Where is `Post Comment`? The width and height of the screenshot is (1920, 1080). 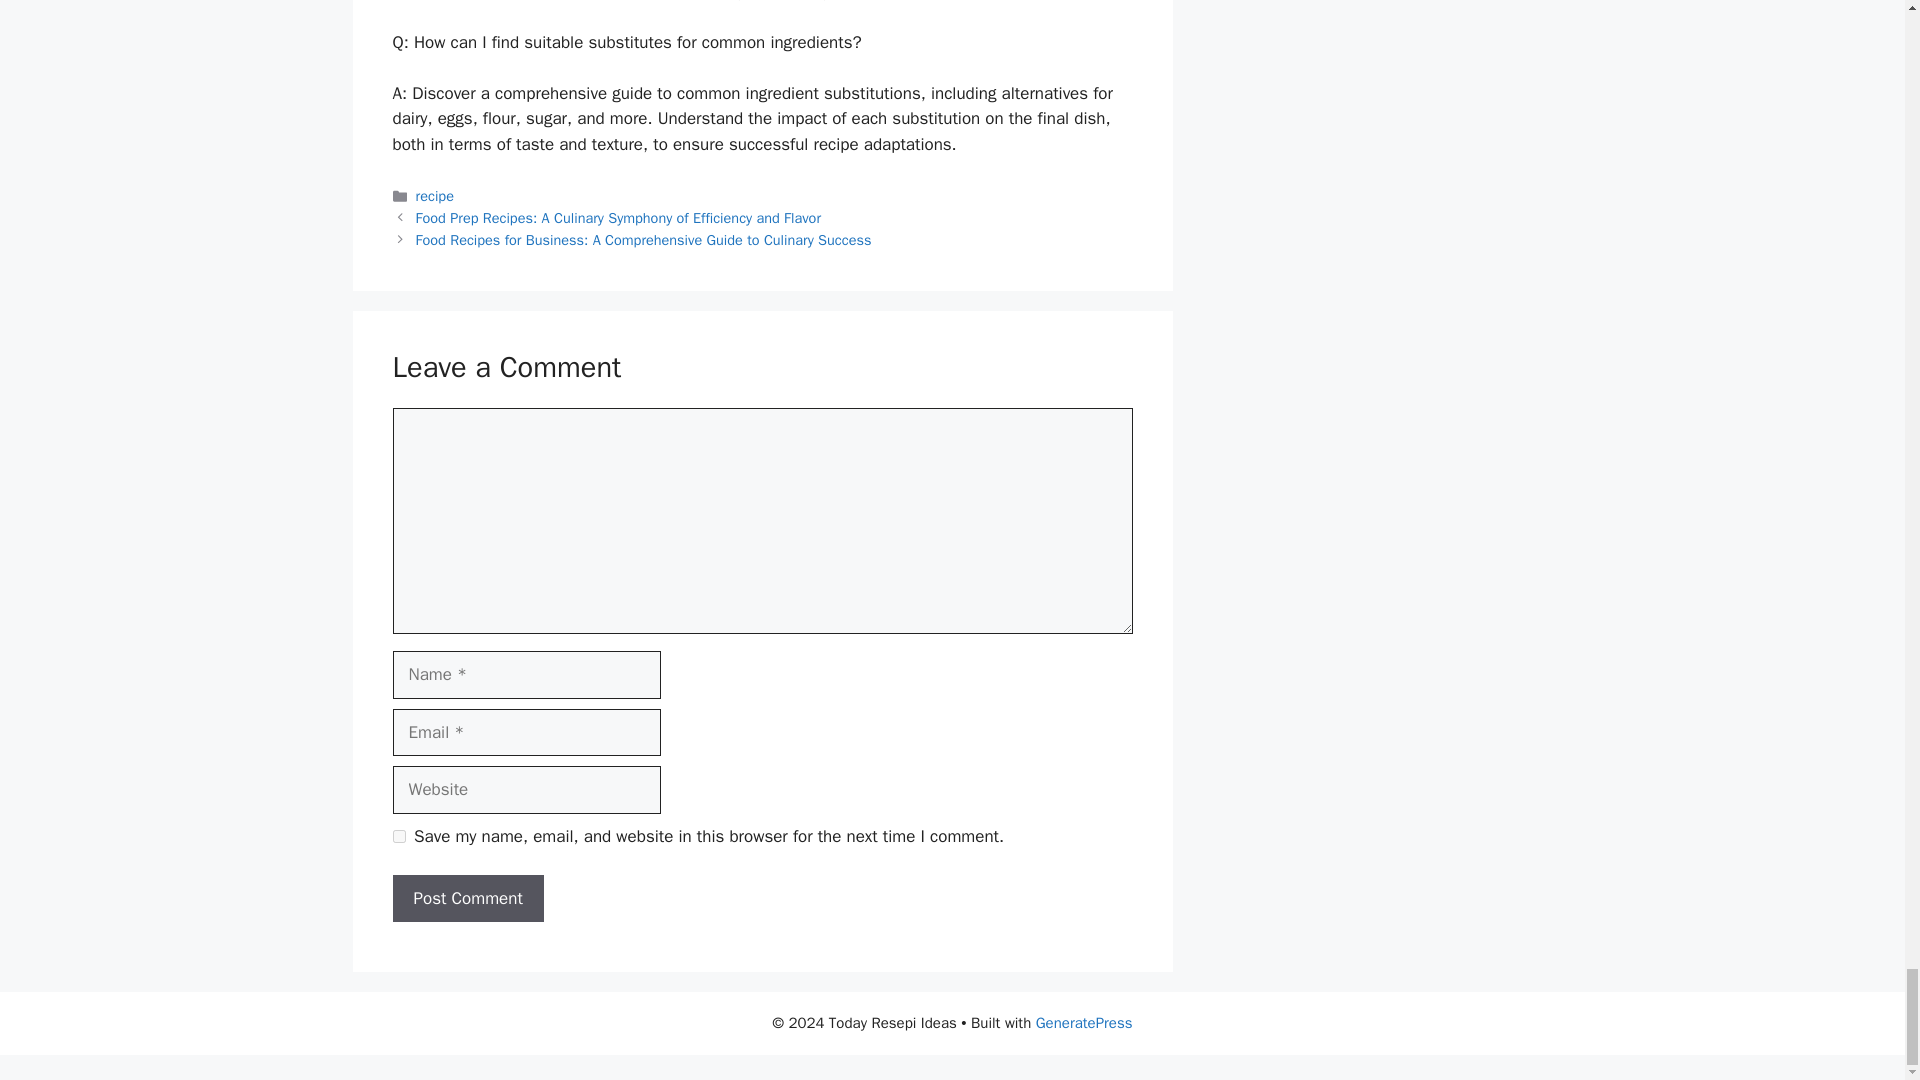 Post Comment is located at coordinates (467, 898).